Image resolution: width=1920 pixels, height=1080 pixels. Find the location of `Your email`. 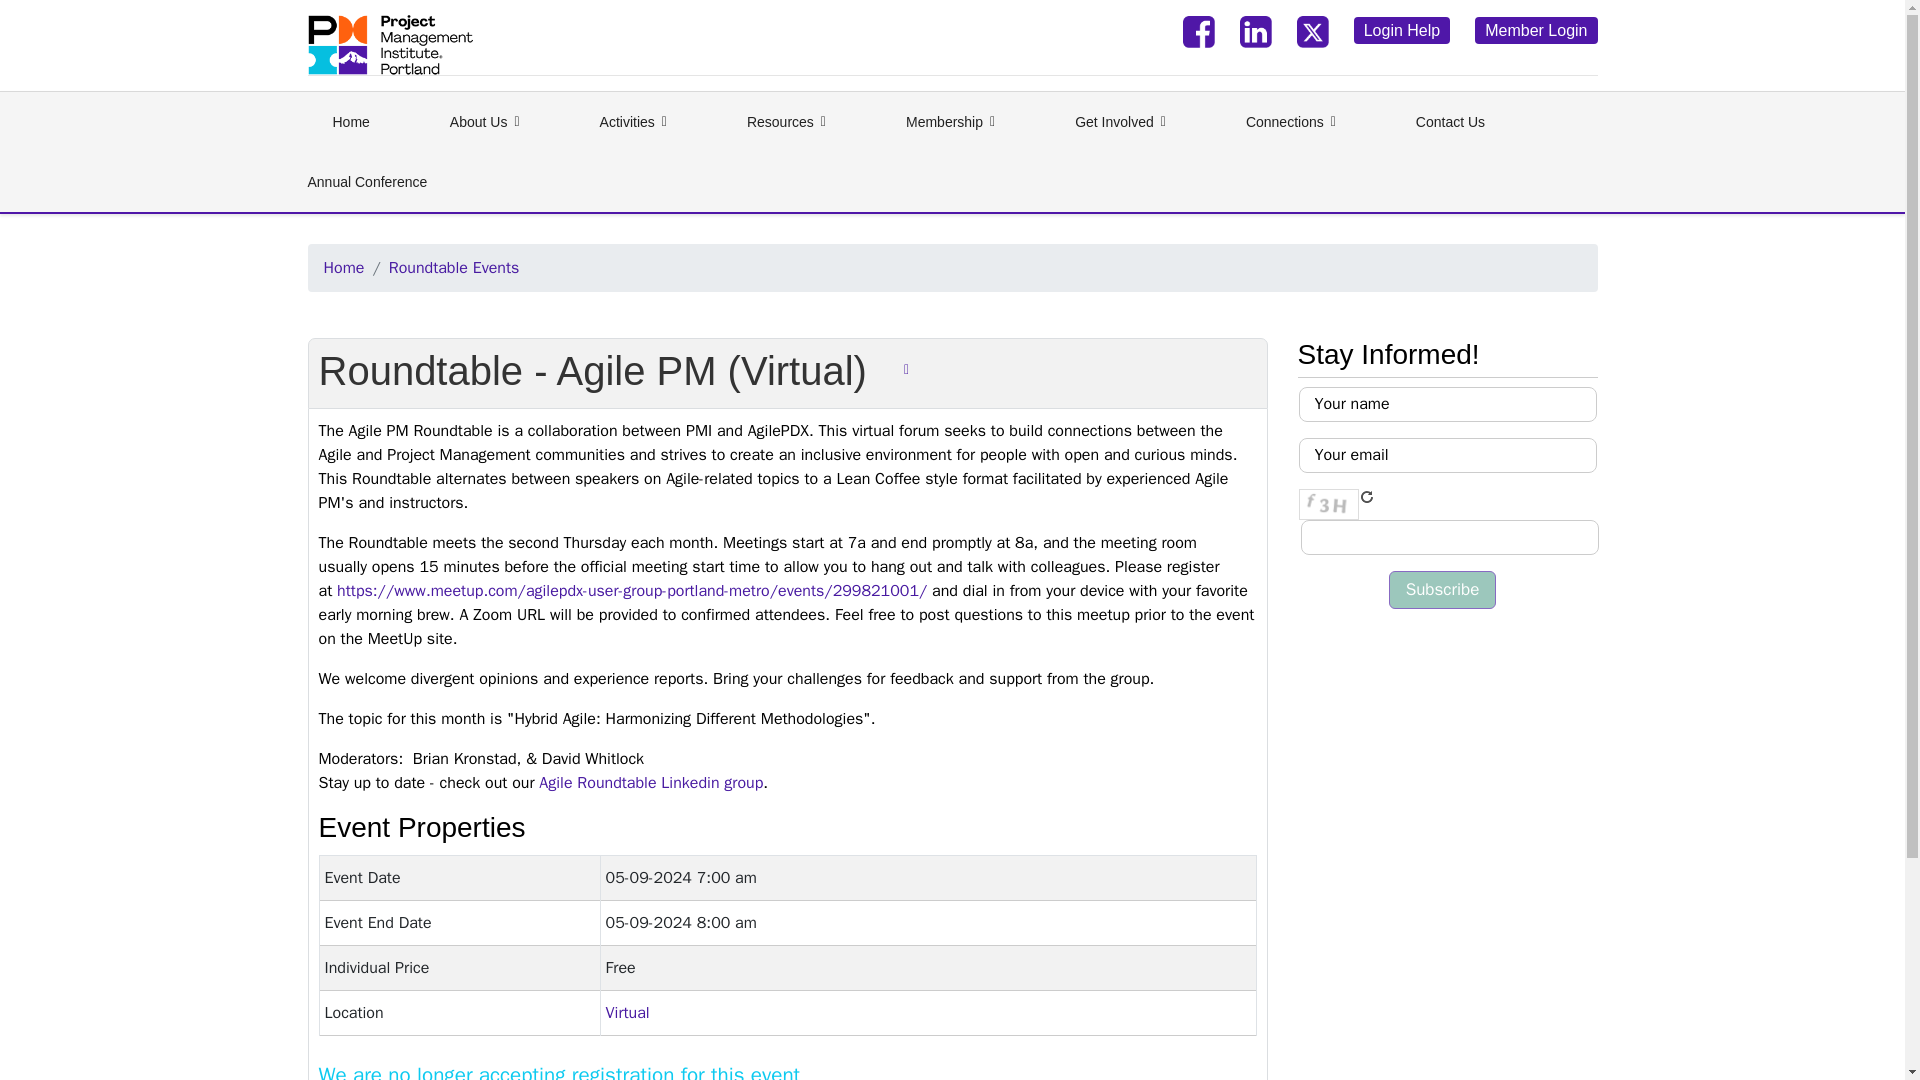

Your email is located at coordinates (1446, 456).